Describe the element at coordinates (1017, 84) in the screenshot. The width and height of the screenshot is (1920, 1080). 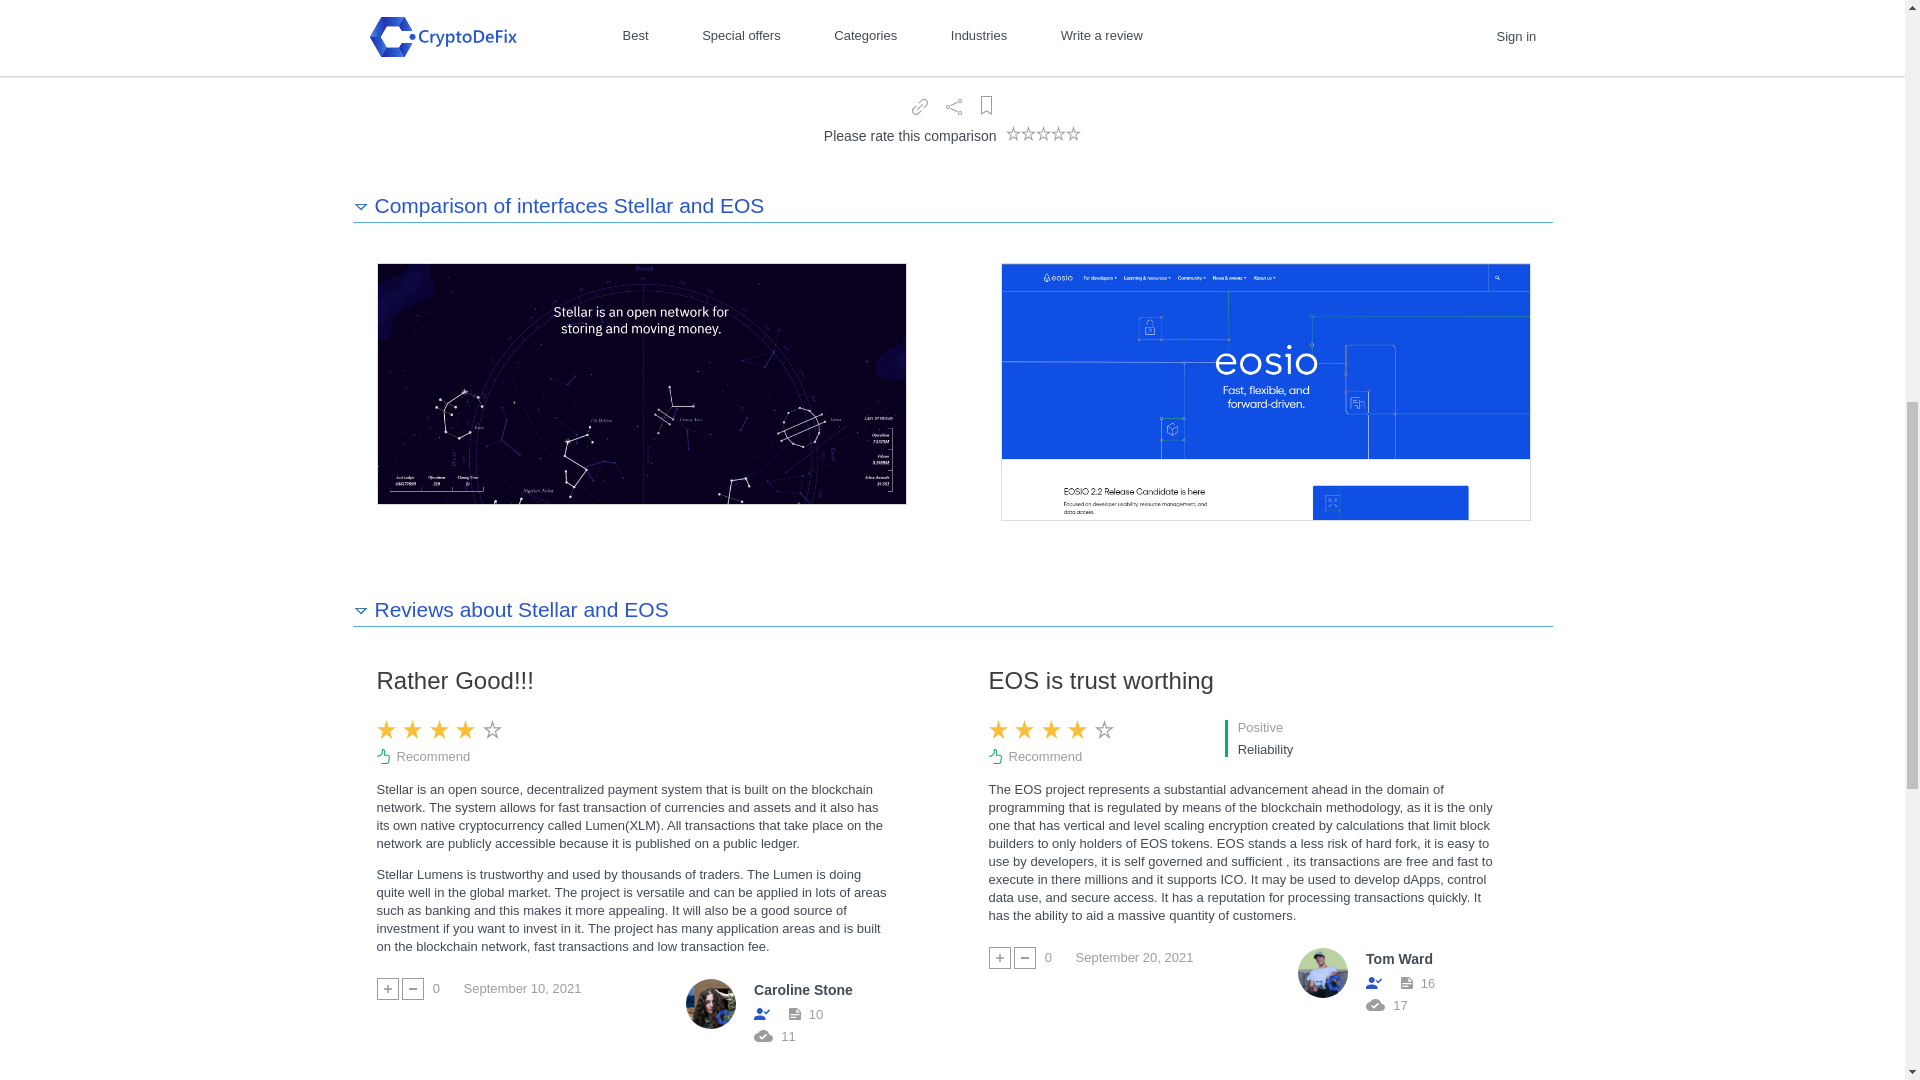
I see `4` at that location.